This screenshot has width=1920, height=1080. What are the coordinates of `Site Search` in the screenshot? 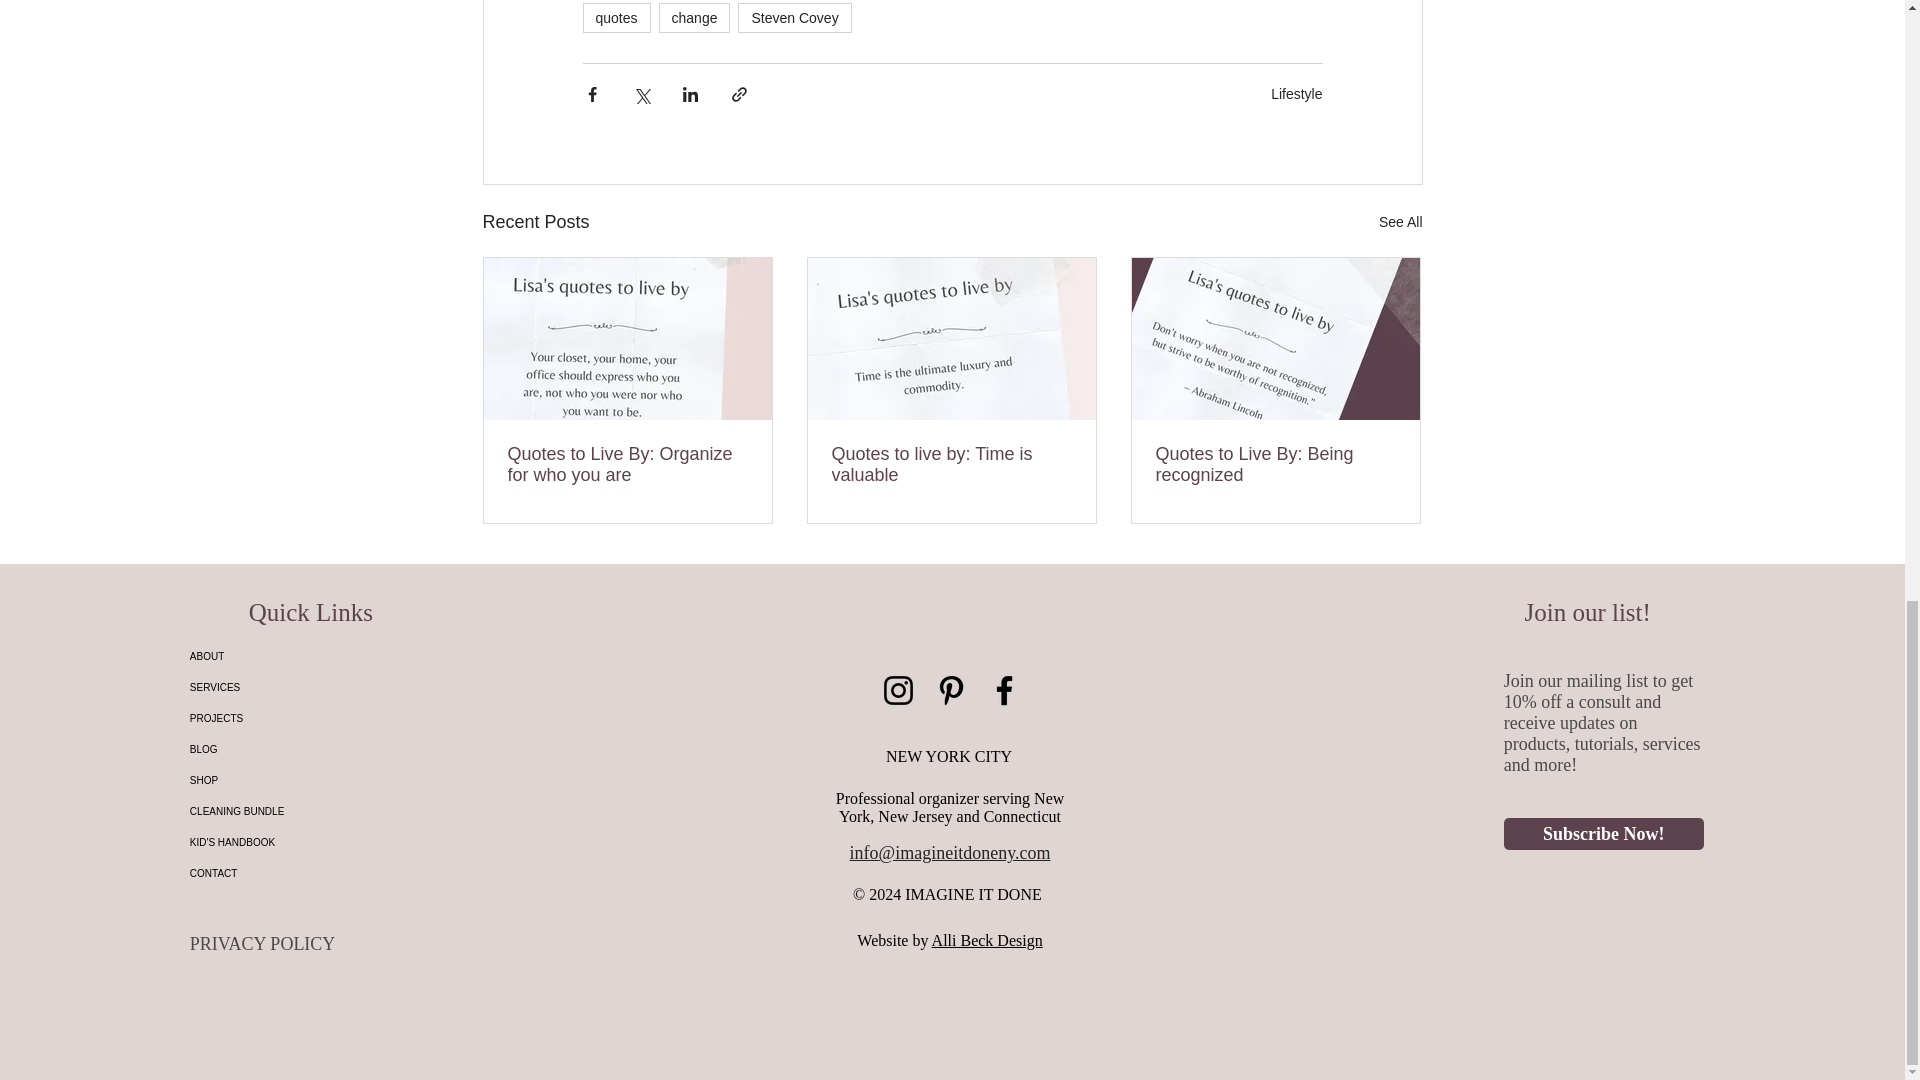 It's located at (1603, 933).